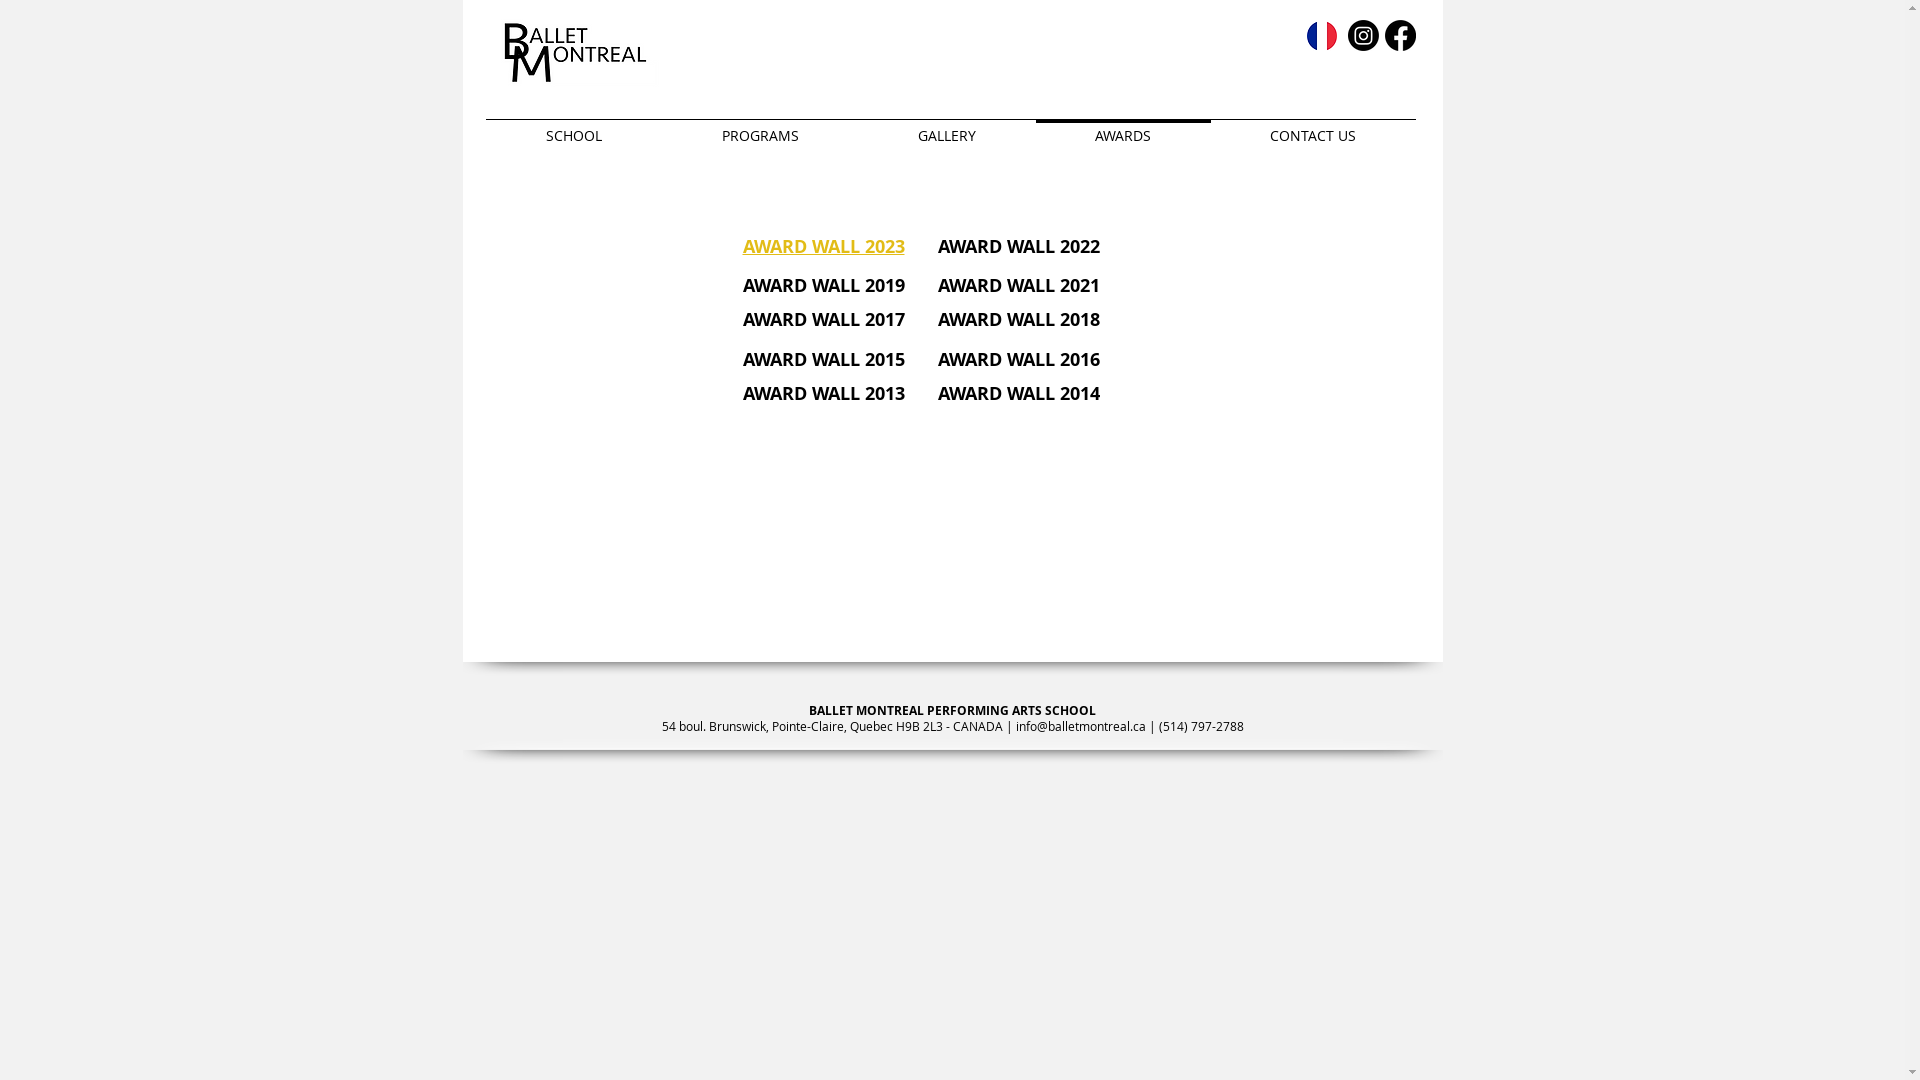 The image size is (1920, 1080). I want to click on AWARD WALL 2021, so click(1019, 286).